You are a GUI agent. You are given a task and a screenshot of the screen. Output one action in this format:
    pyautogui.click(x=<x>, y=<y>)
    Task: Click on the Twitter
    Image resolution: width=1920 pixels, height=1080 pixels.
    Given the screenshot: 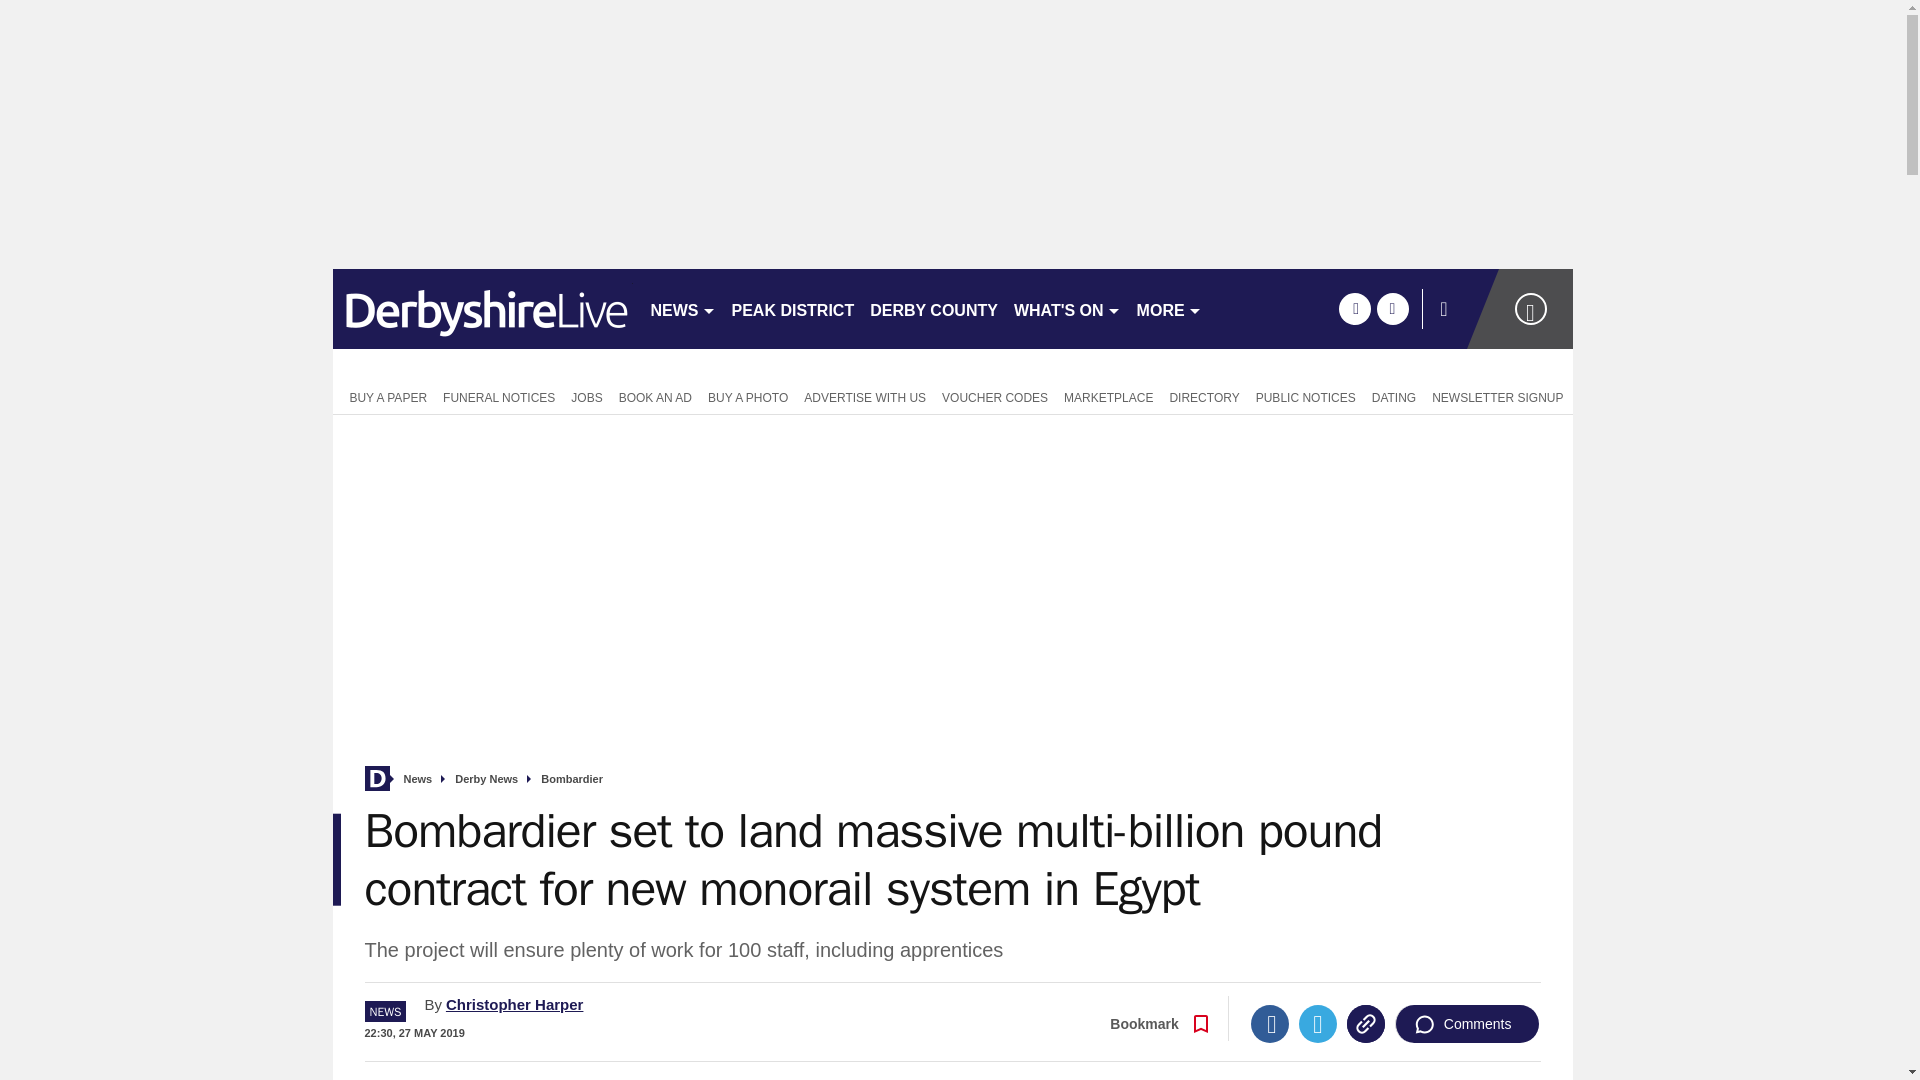 What is the action you would take?
    pyautogui.click(x=1318, y=1024)
    